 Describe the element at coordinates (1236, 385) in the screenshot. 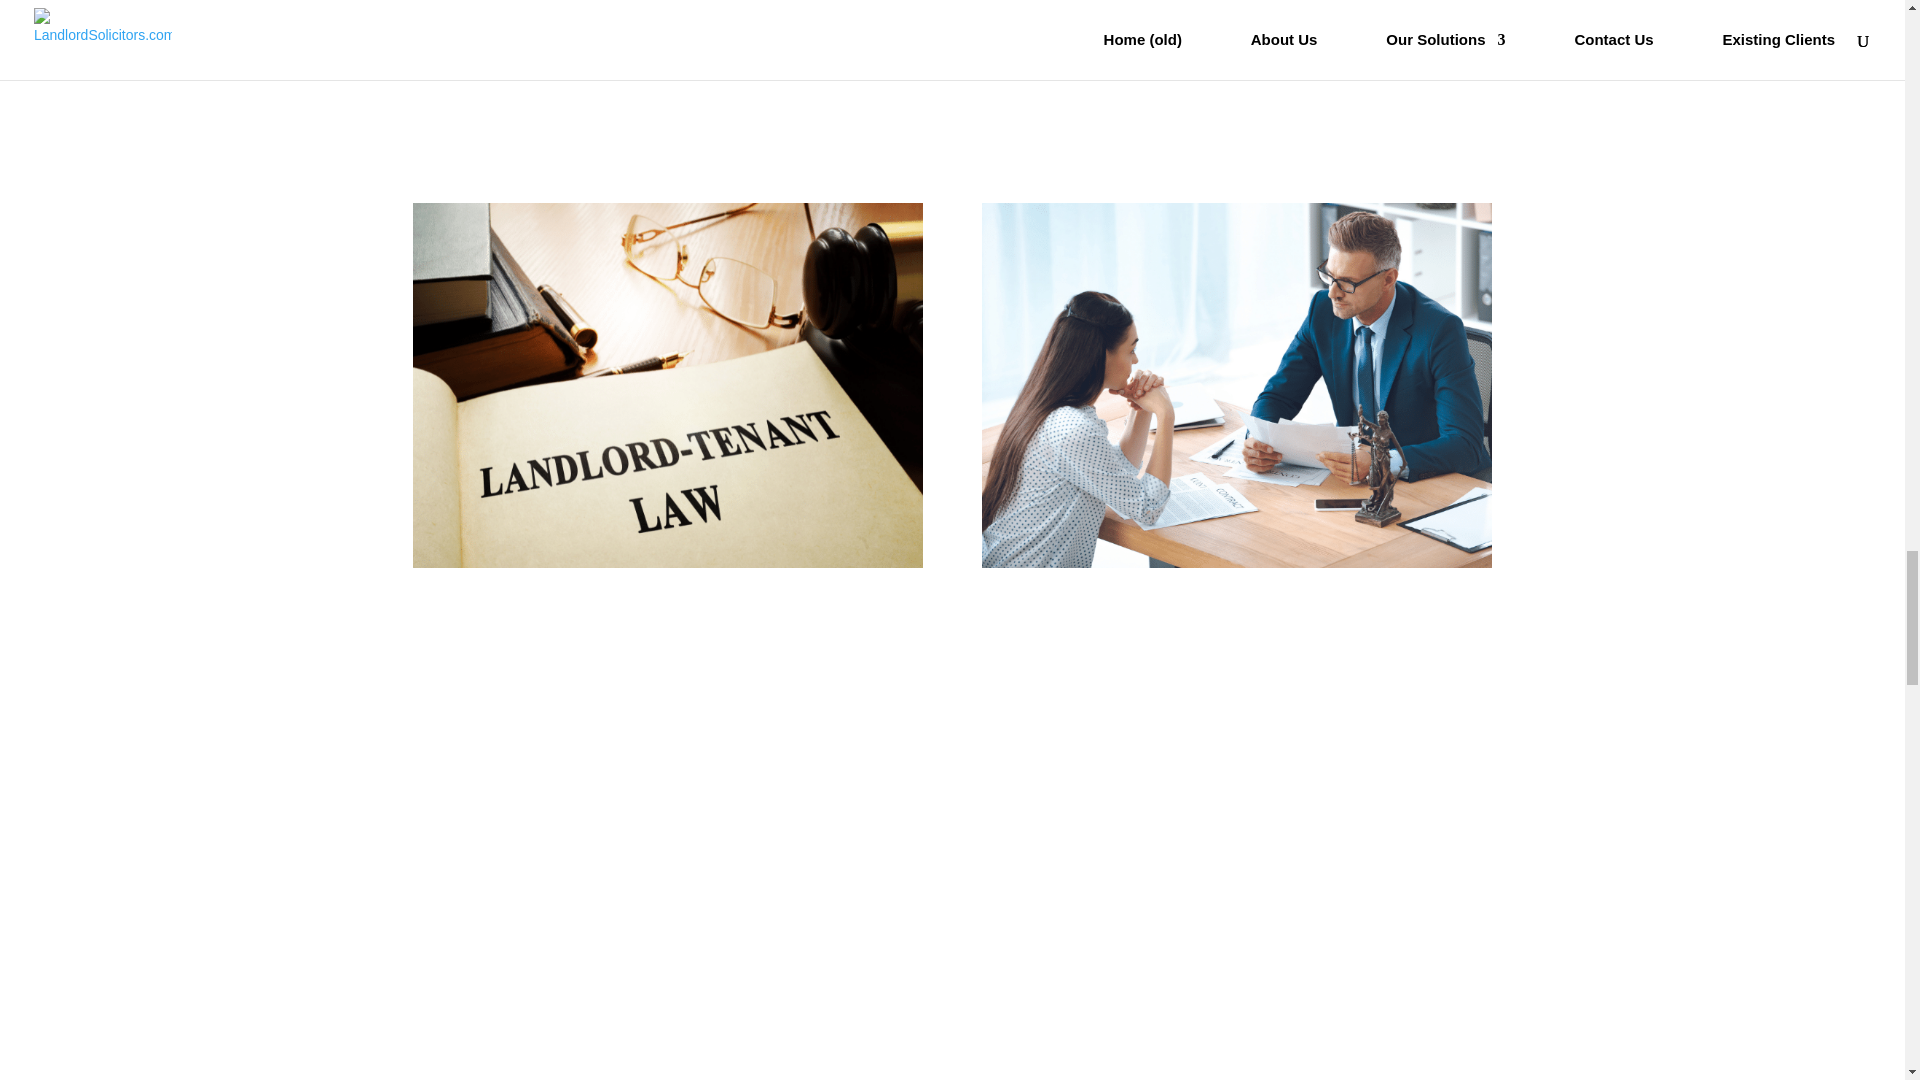

I see `Landlord Solicitors` at that location.